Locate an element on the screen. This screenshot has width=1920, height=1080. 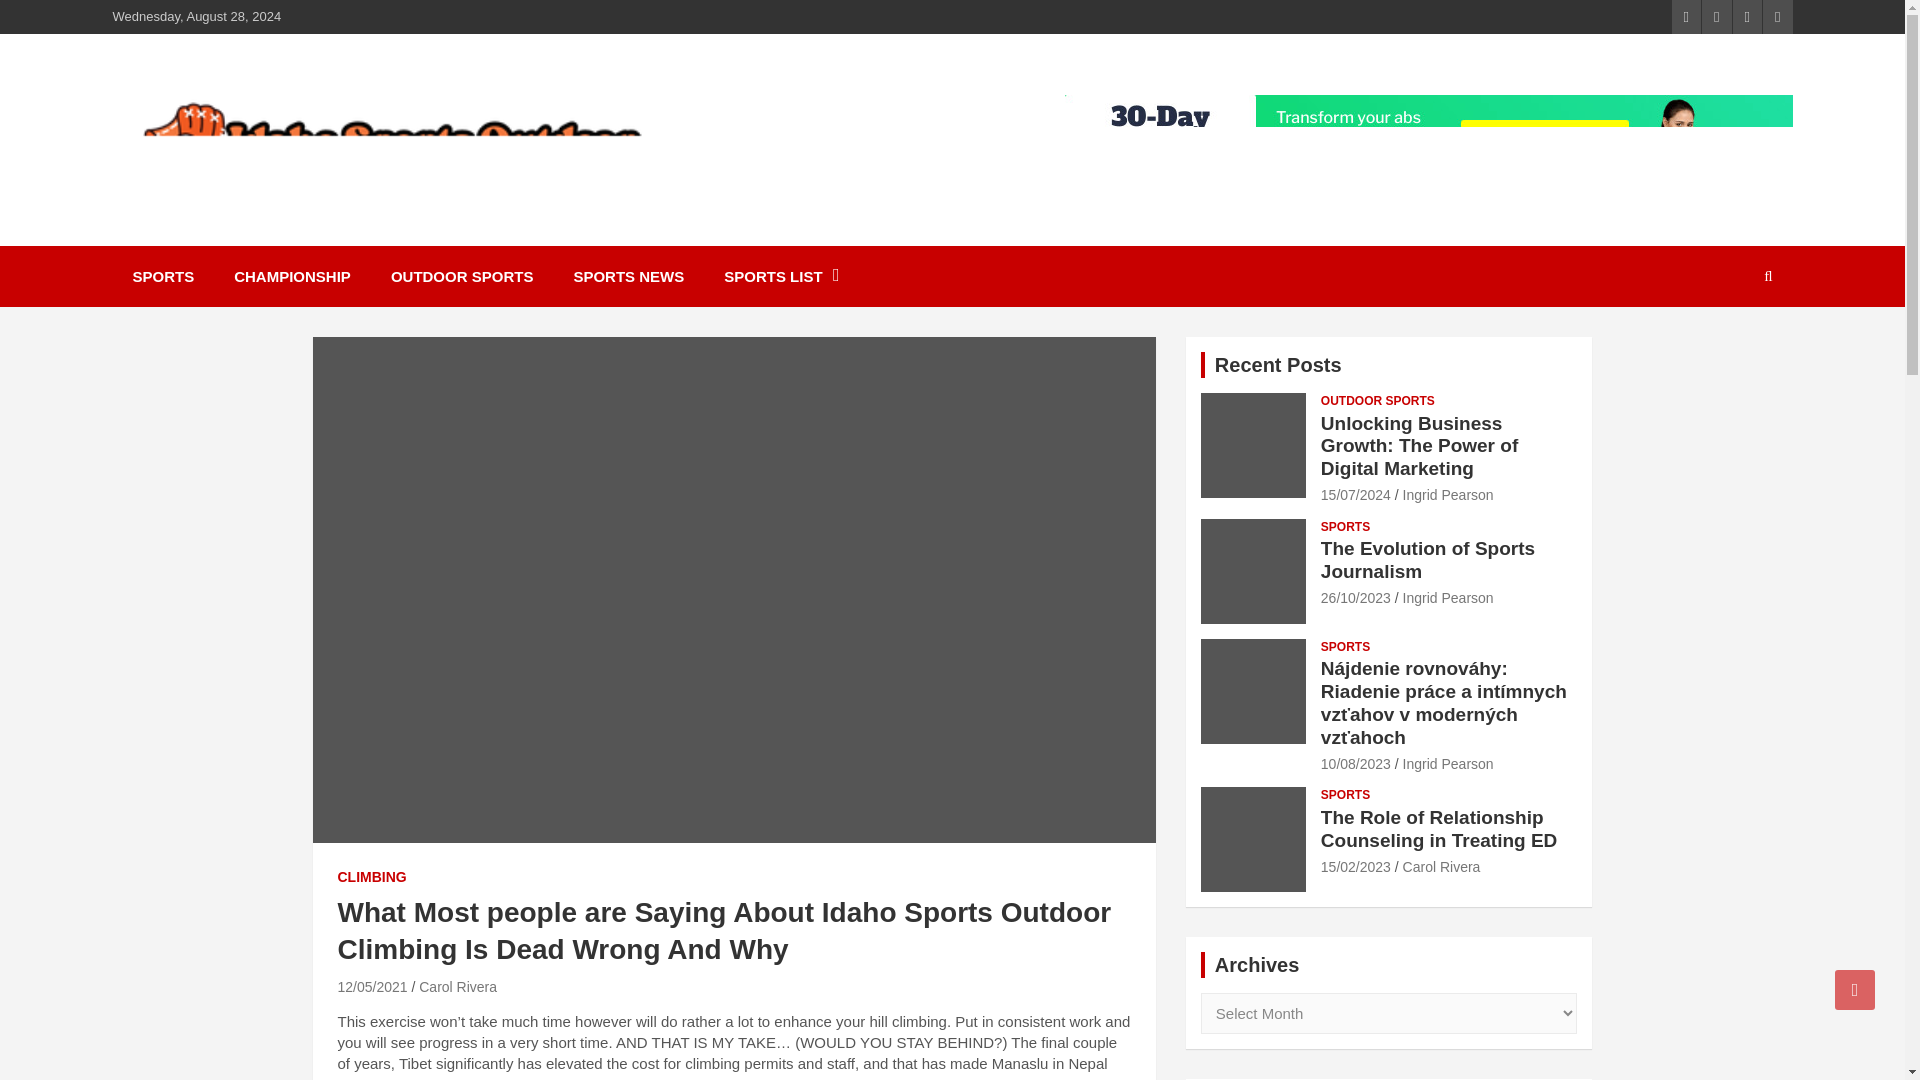
Carol Rivera is located at coordinates (458, 986).